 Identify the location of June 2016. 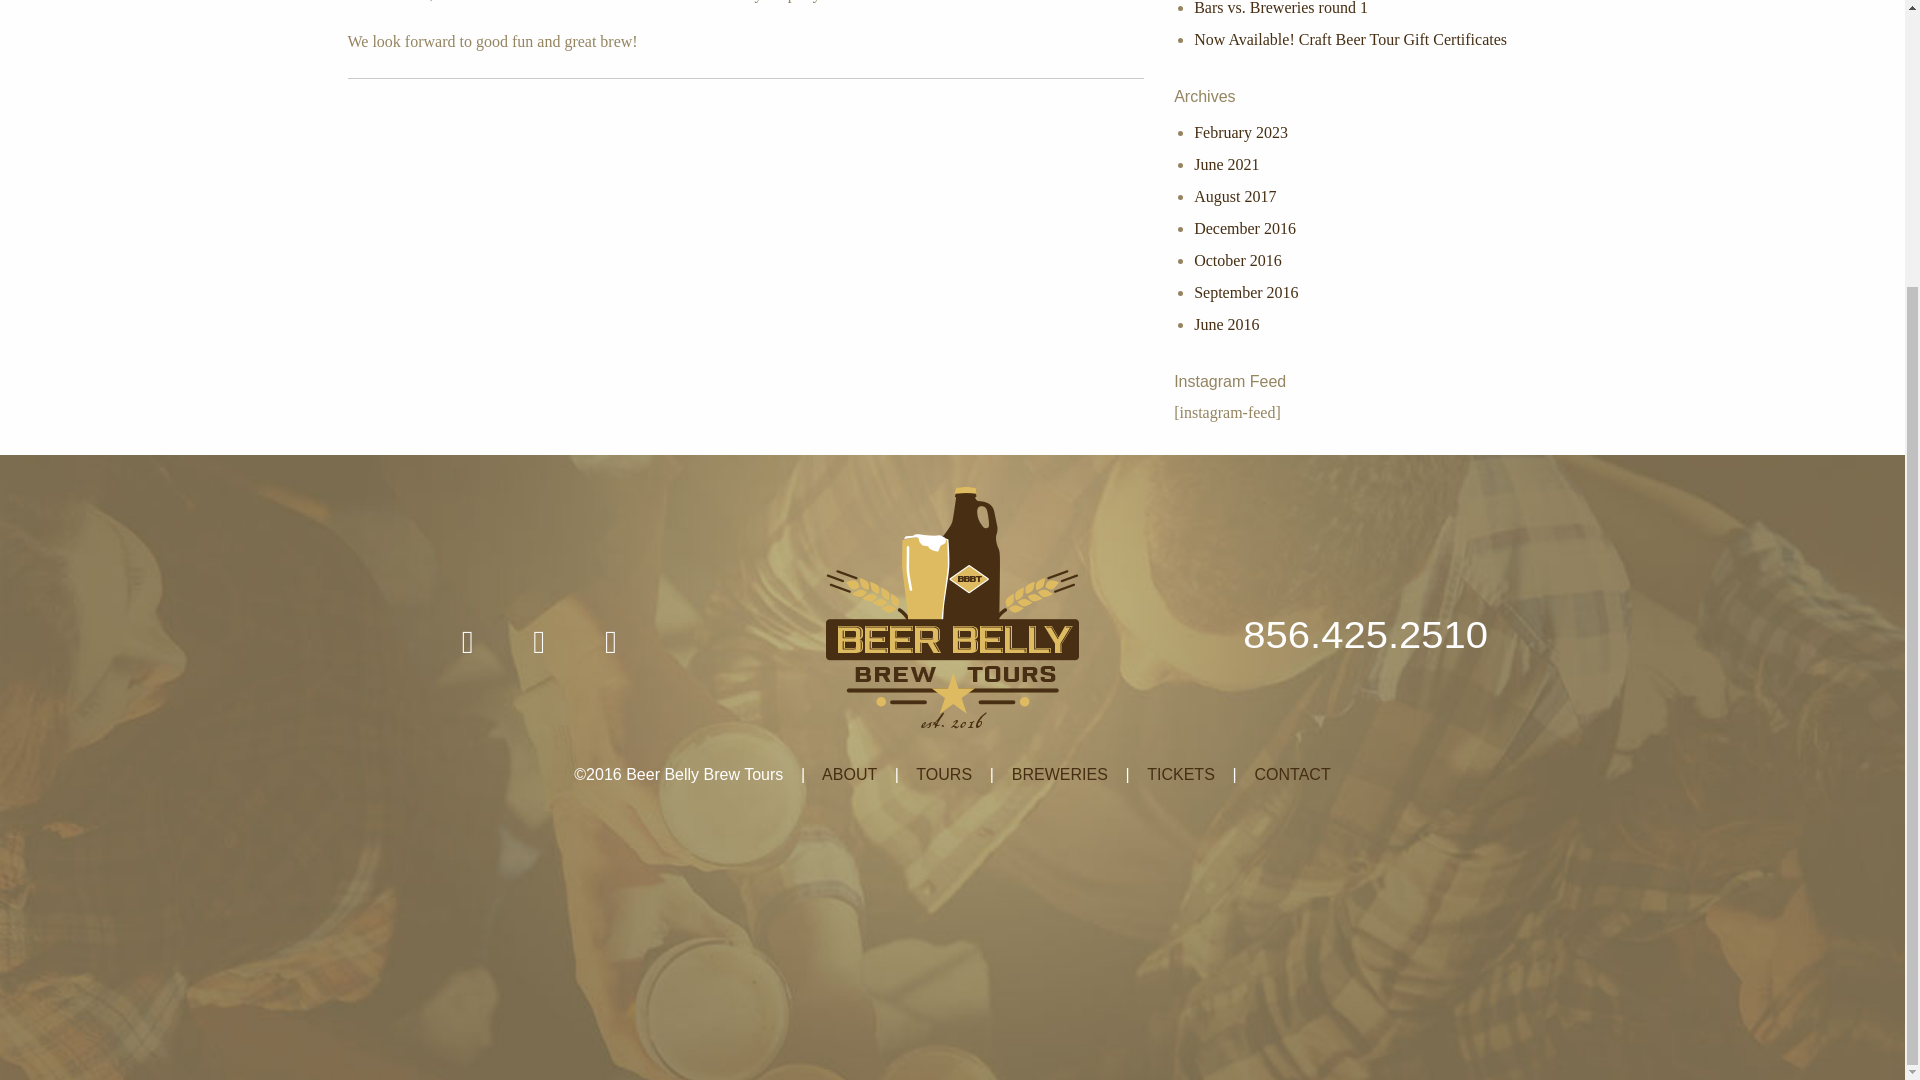
(1226, 324).